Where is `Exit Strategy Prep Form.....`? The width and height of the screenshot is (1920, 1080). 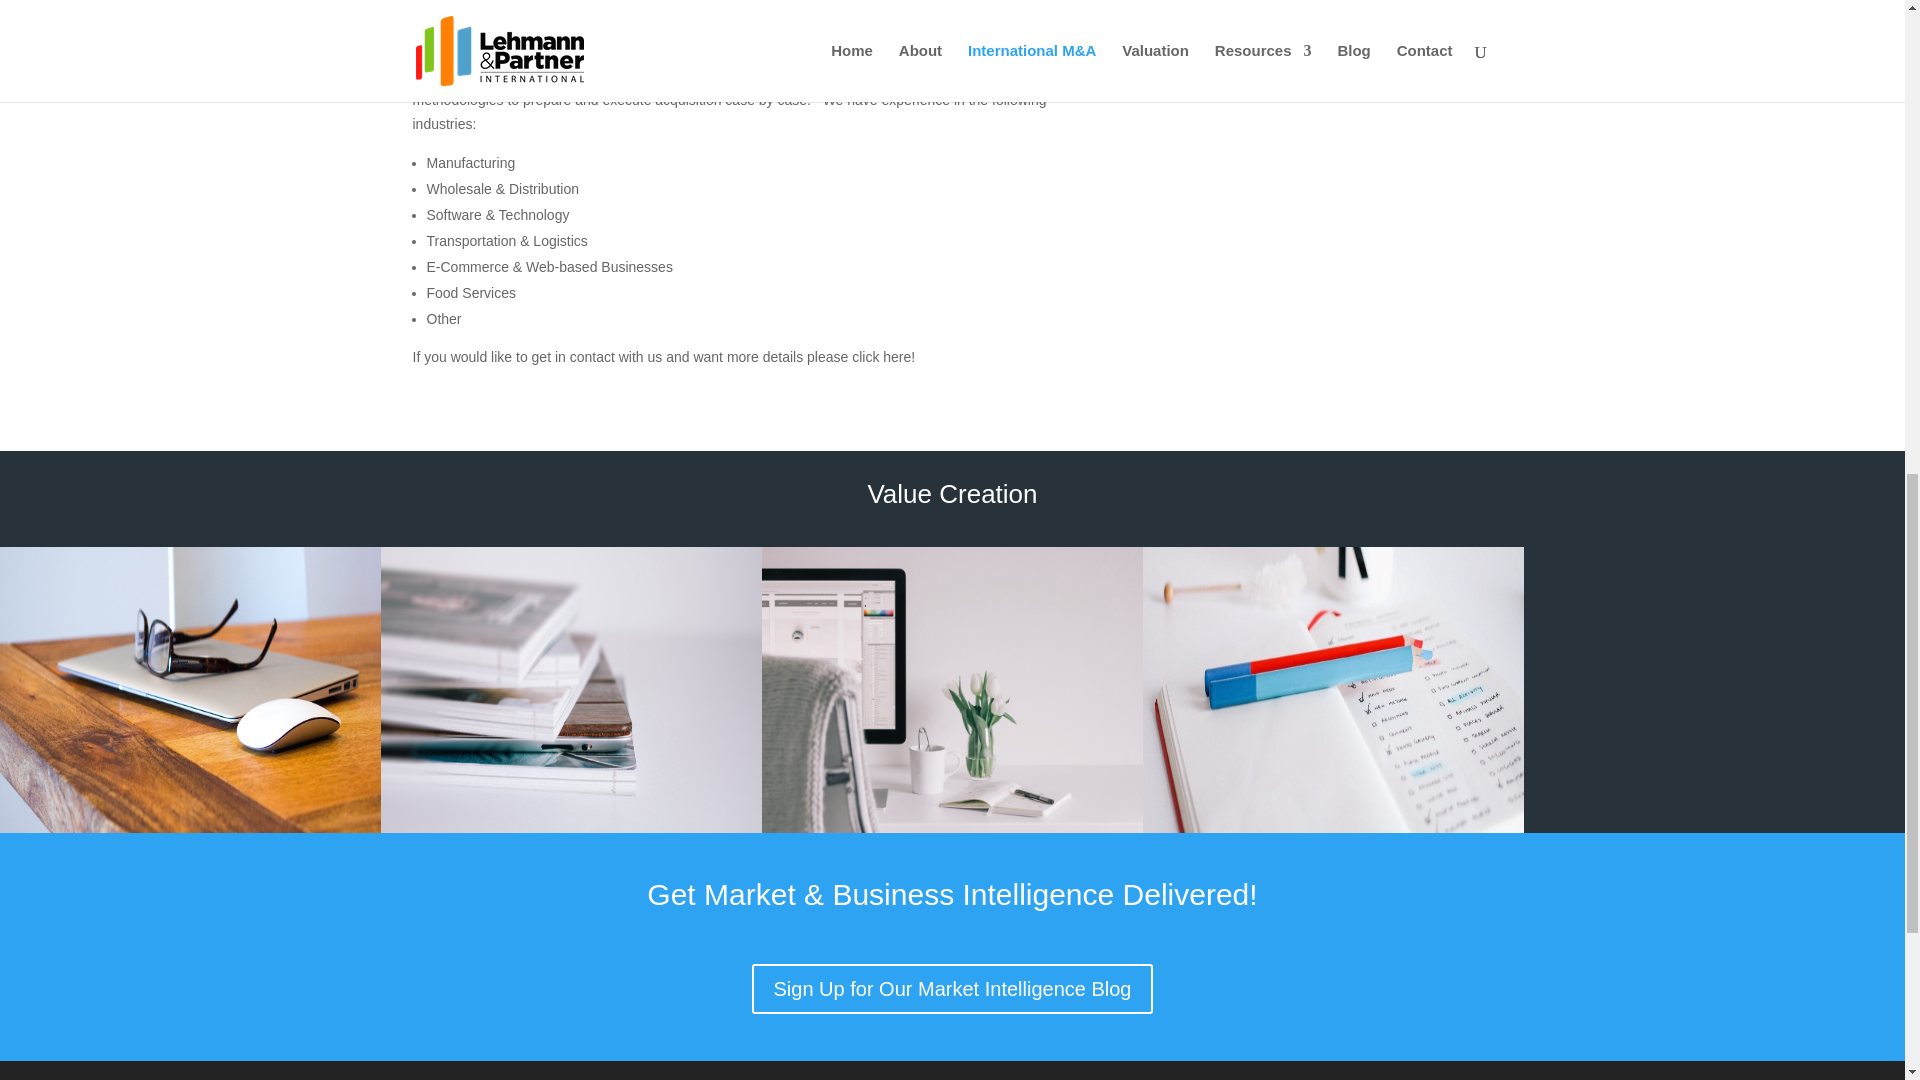
Exit Strategy Prep Form..... is located at coordinates (1332, 18).